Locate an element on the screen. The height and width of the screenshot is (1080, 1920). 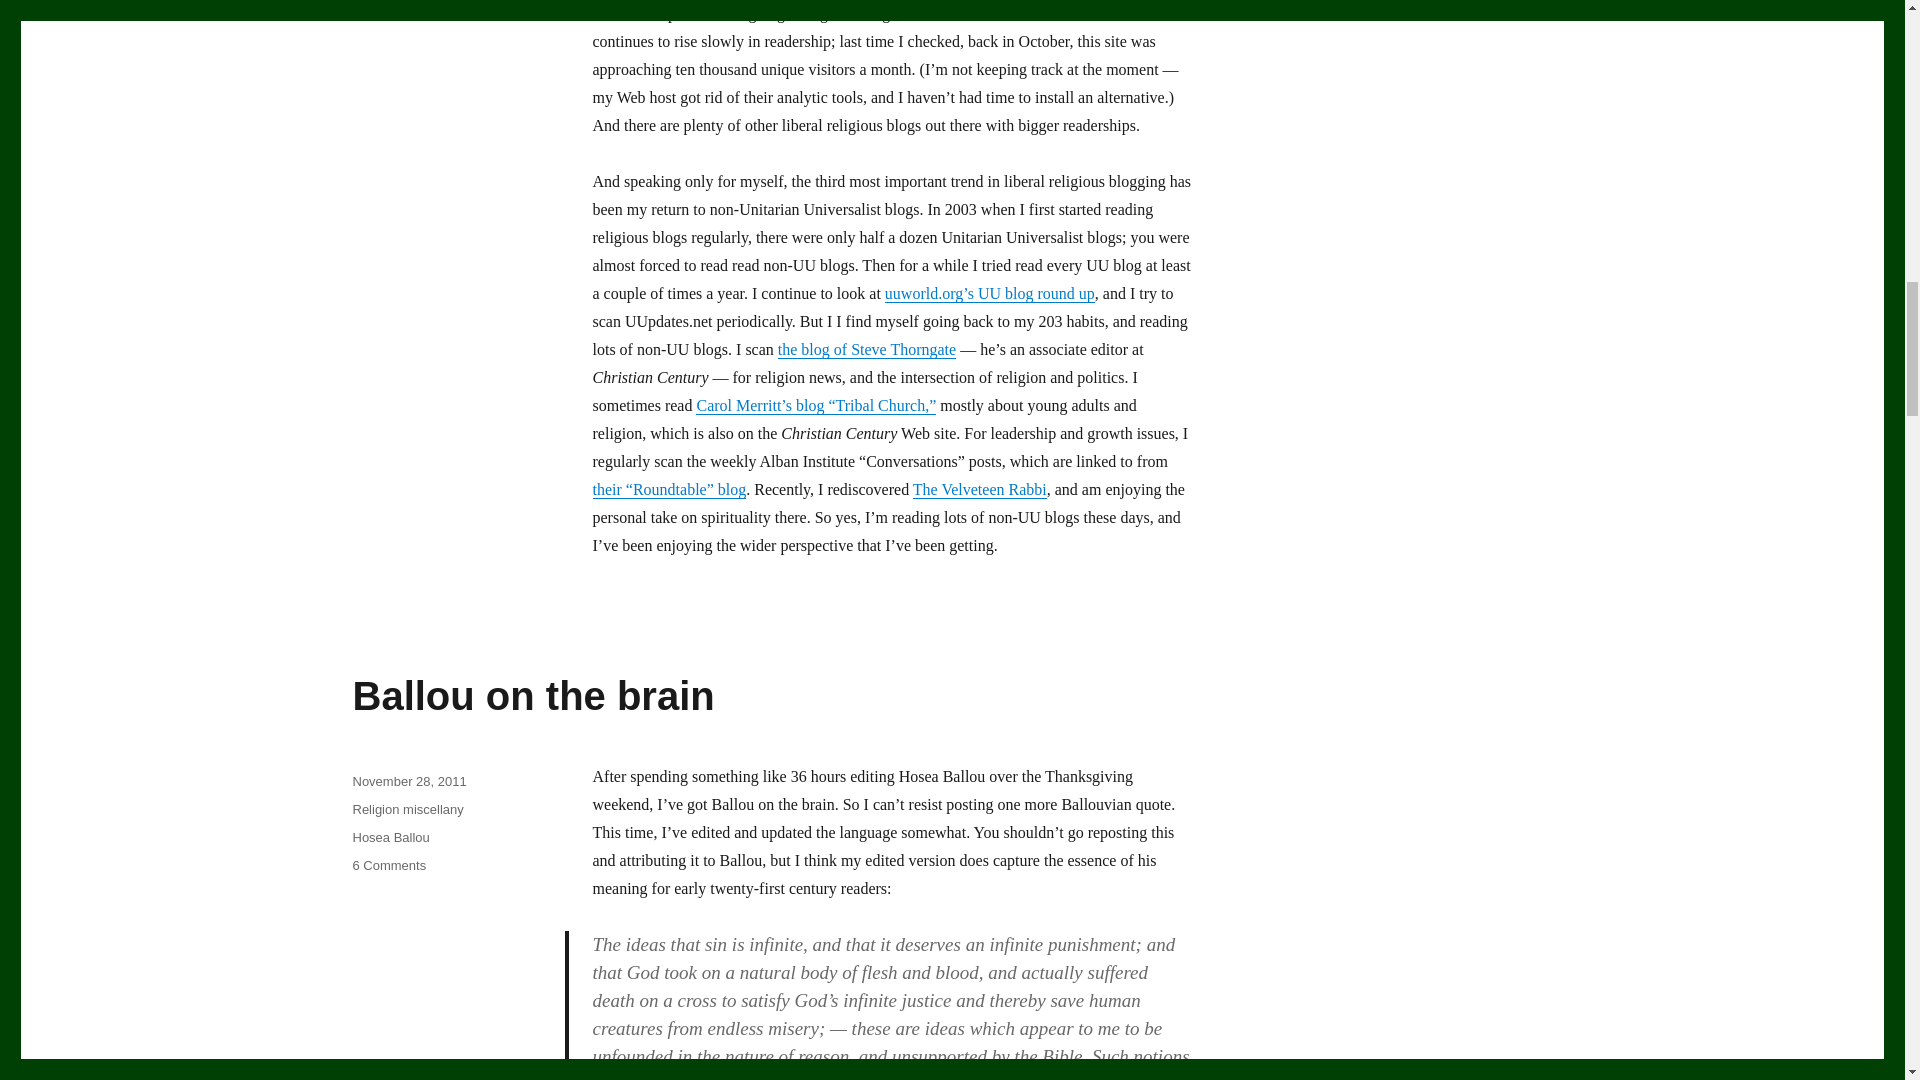
November 28, 2011 is located at coordinates (408, 782).